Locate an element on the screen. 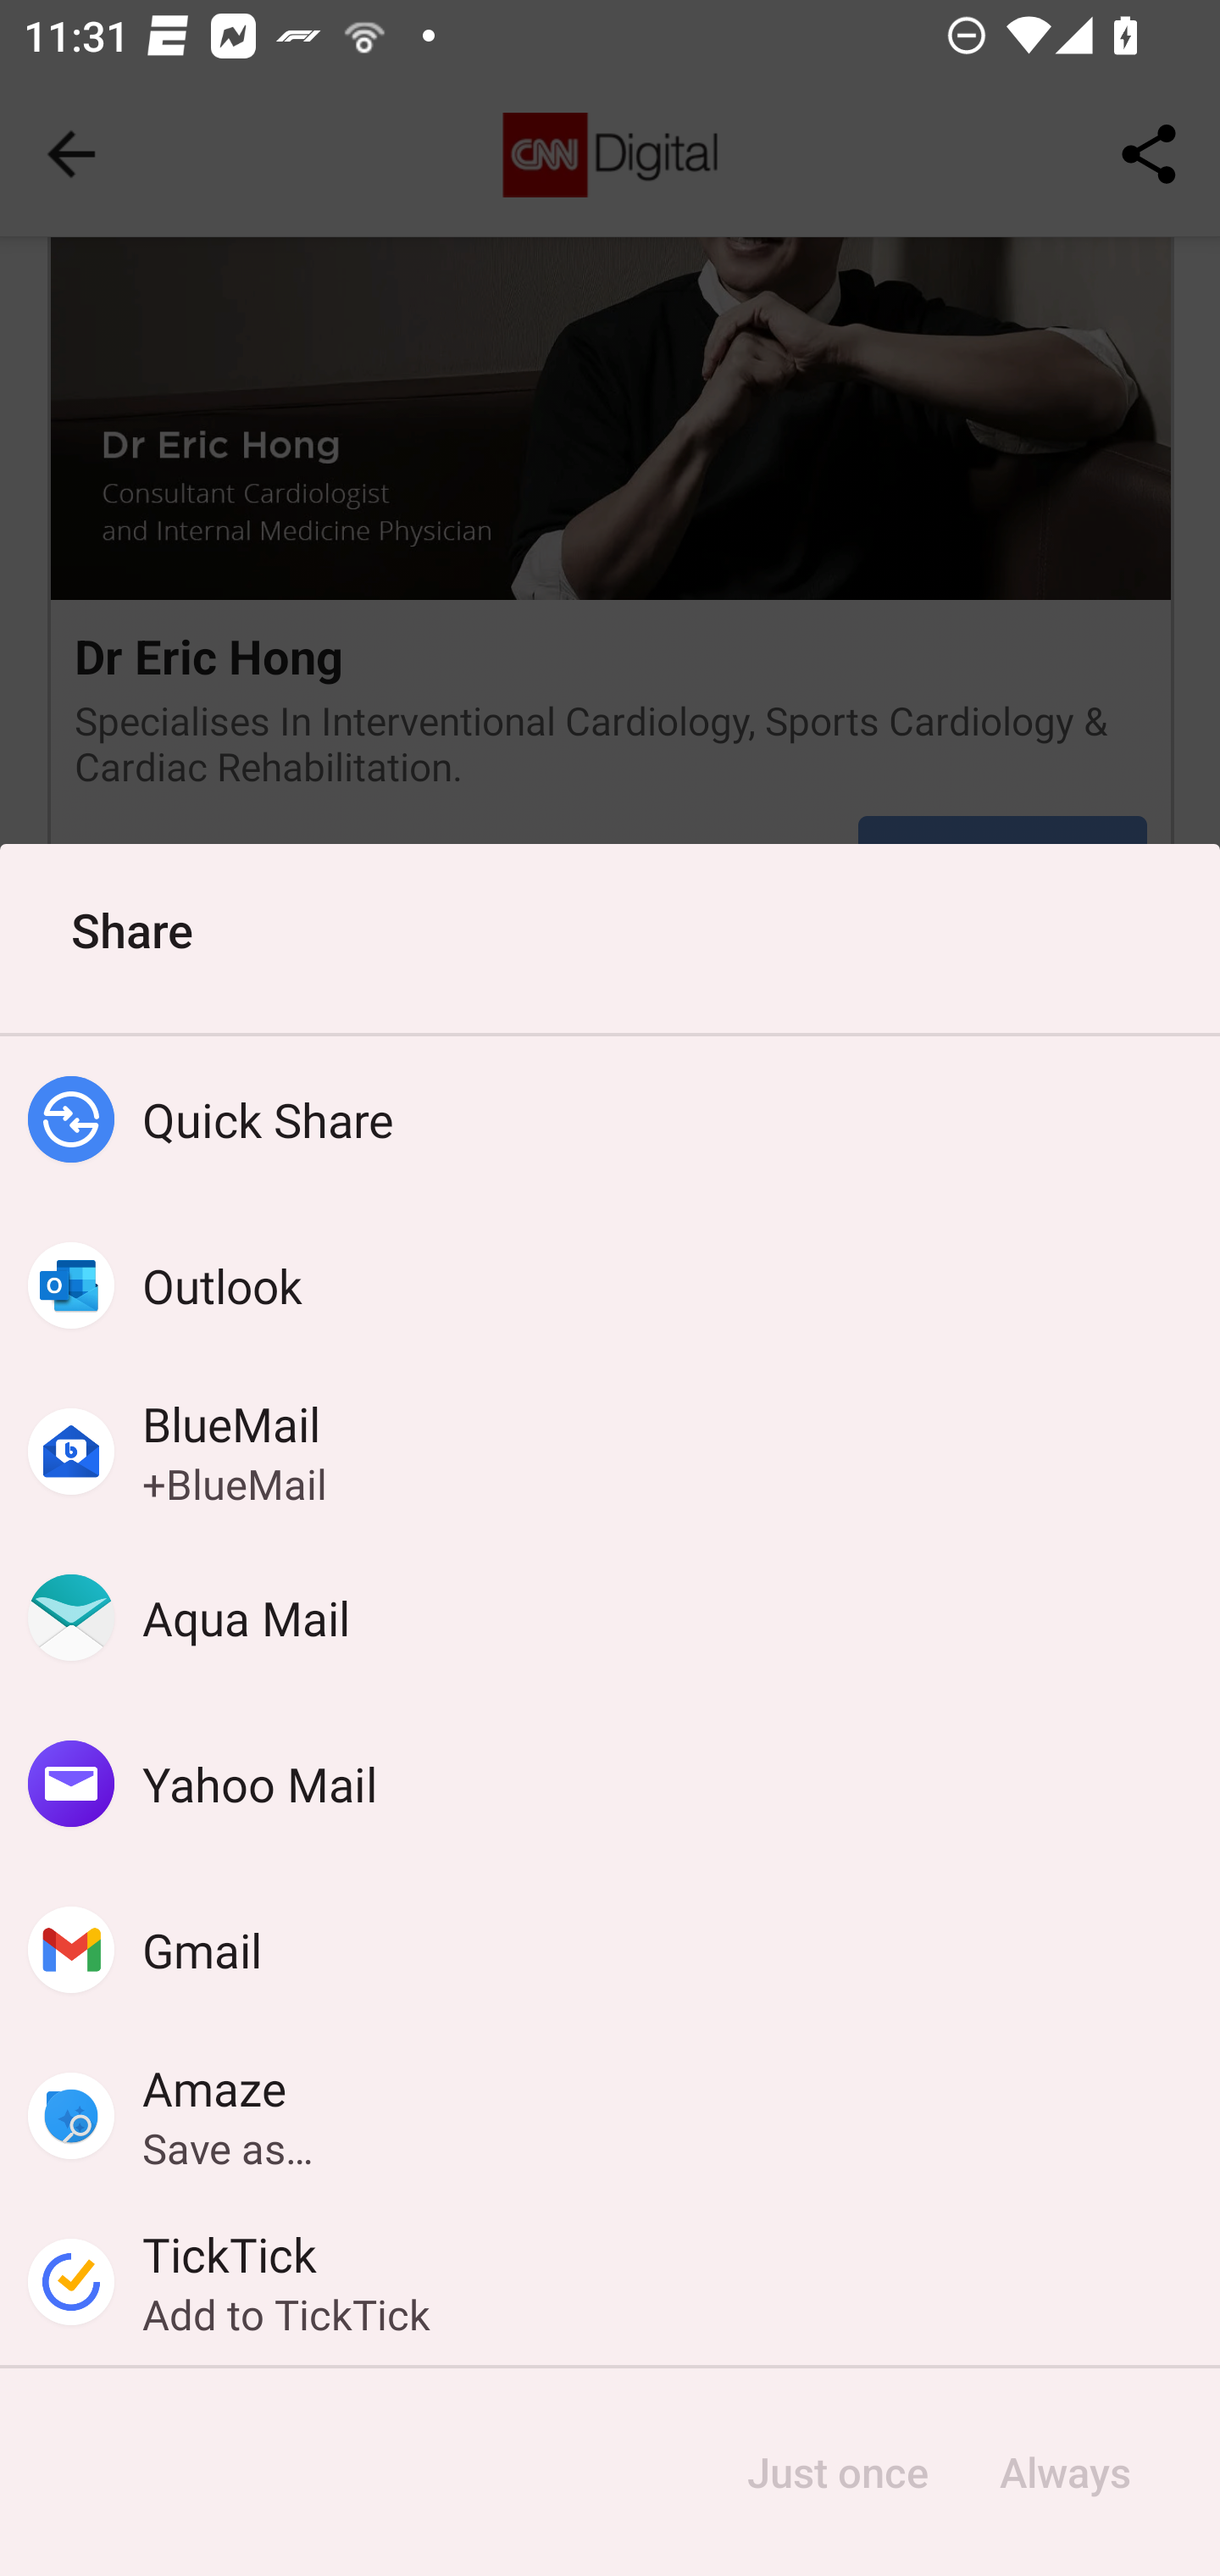 Image resolution: width=1220 pixels, height=2576 pixels. Yahoo Mail is located at coordinates (610, 1784).